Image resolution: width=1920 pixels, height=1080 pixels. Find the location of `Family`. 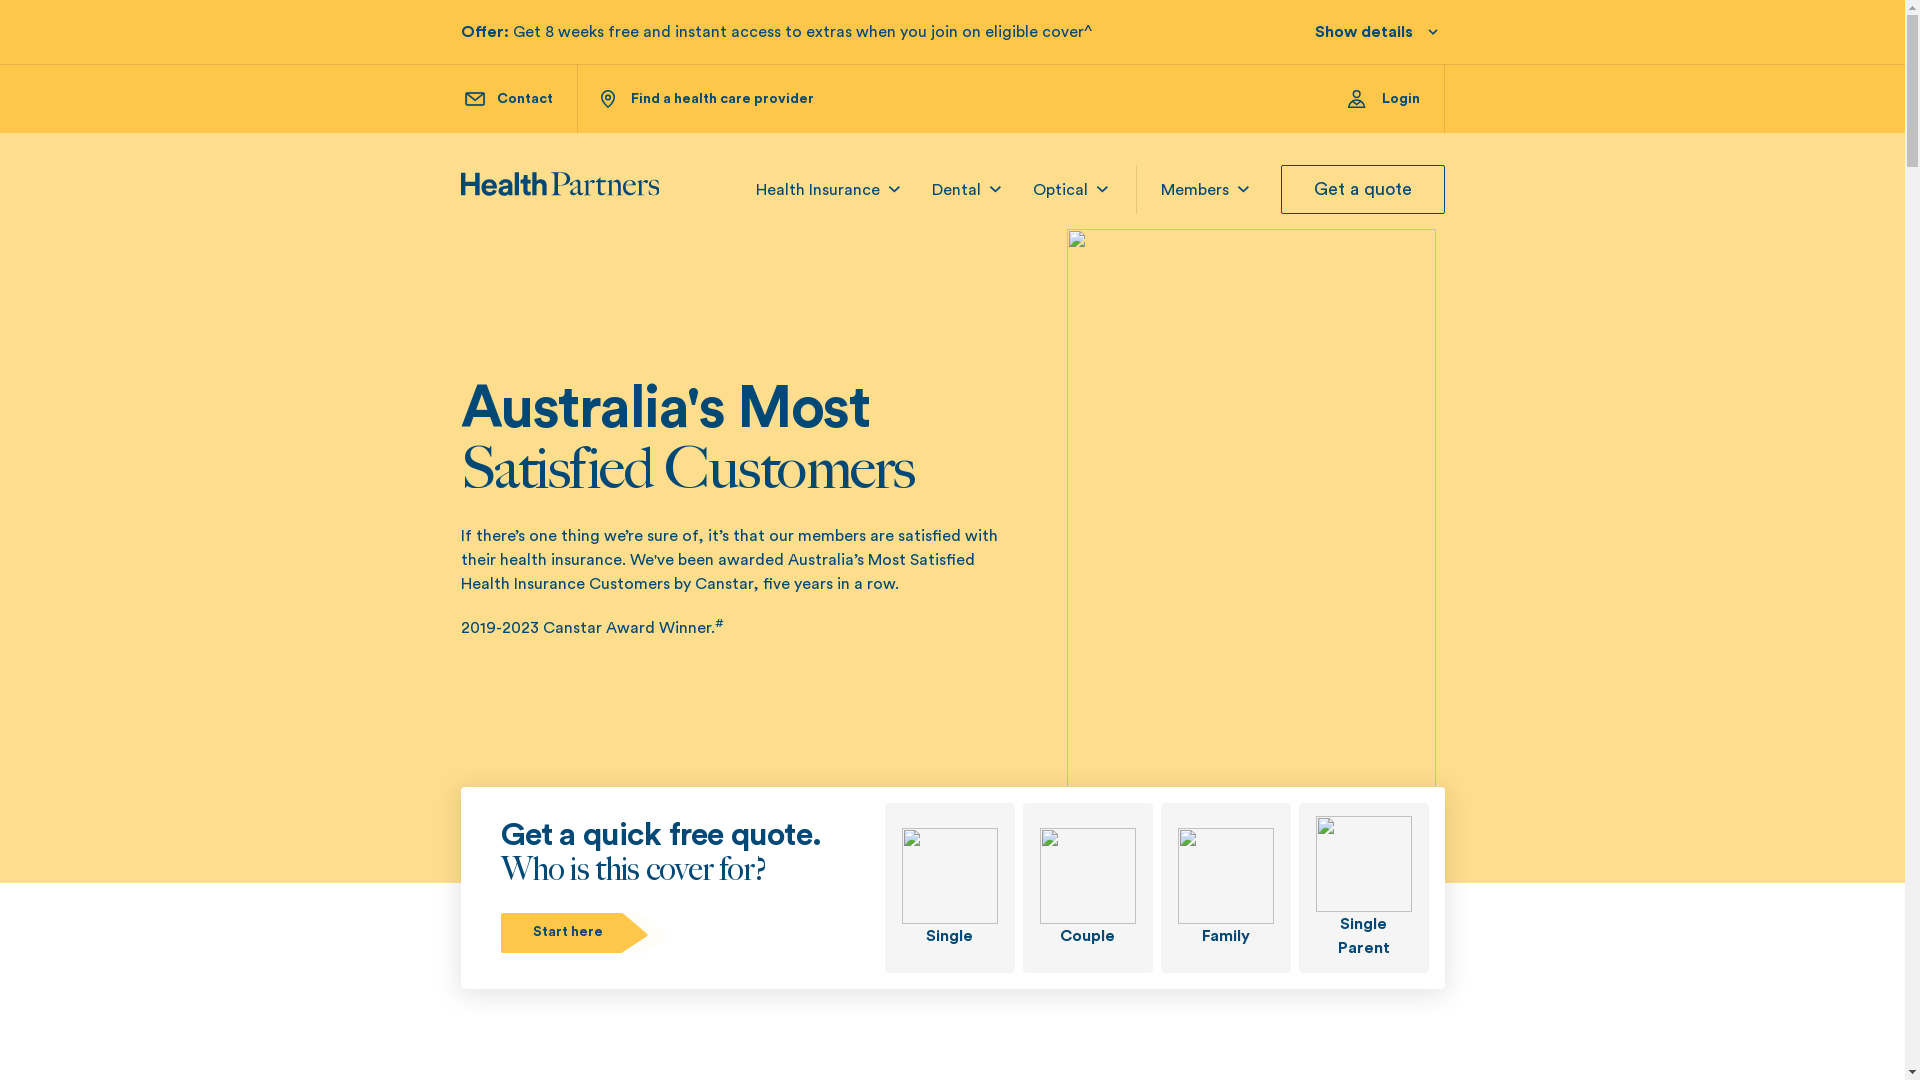

Family is located at coordinates (1225, 888).